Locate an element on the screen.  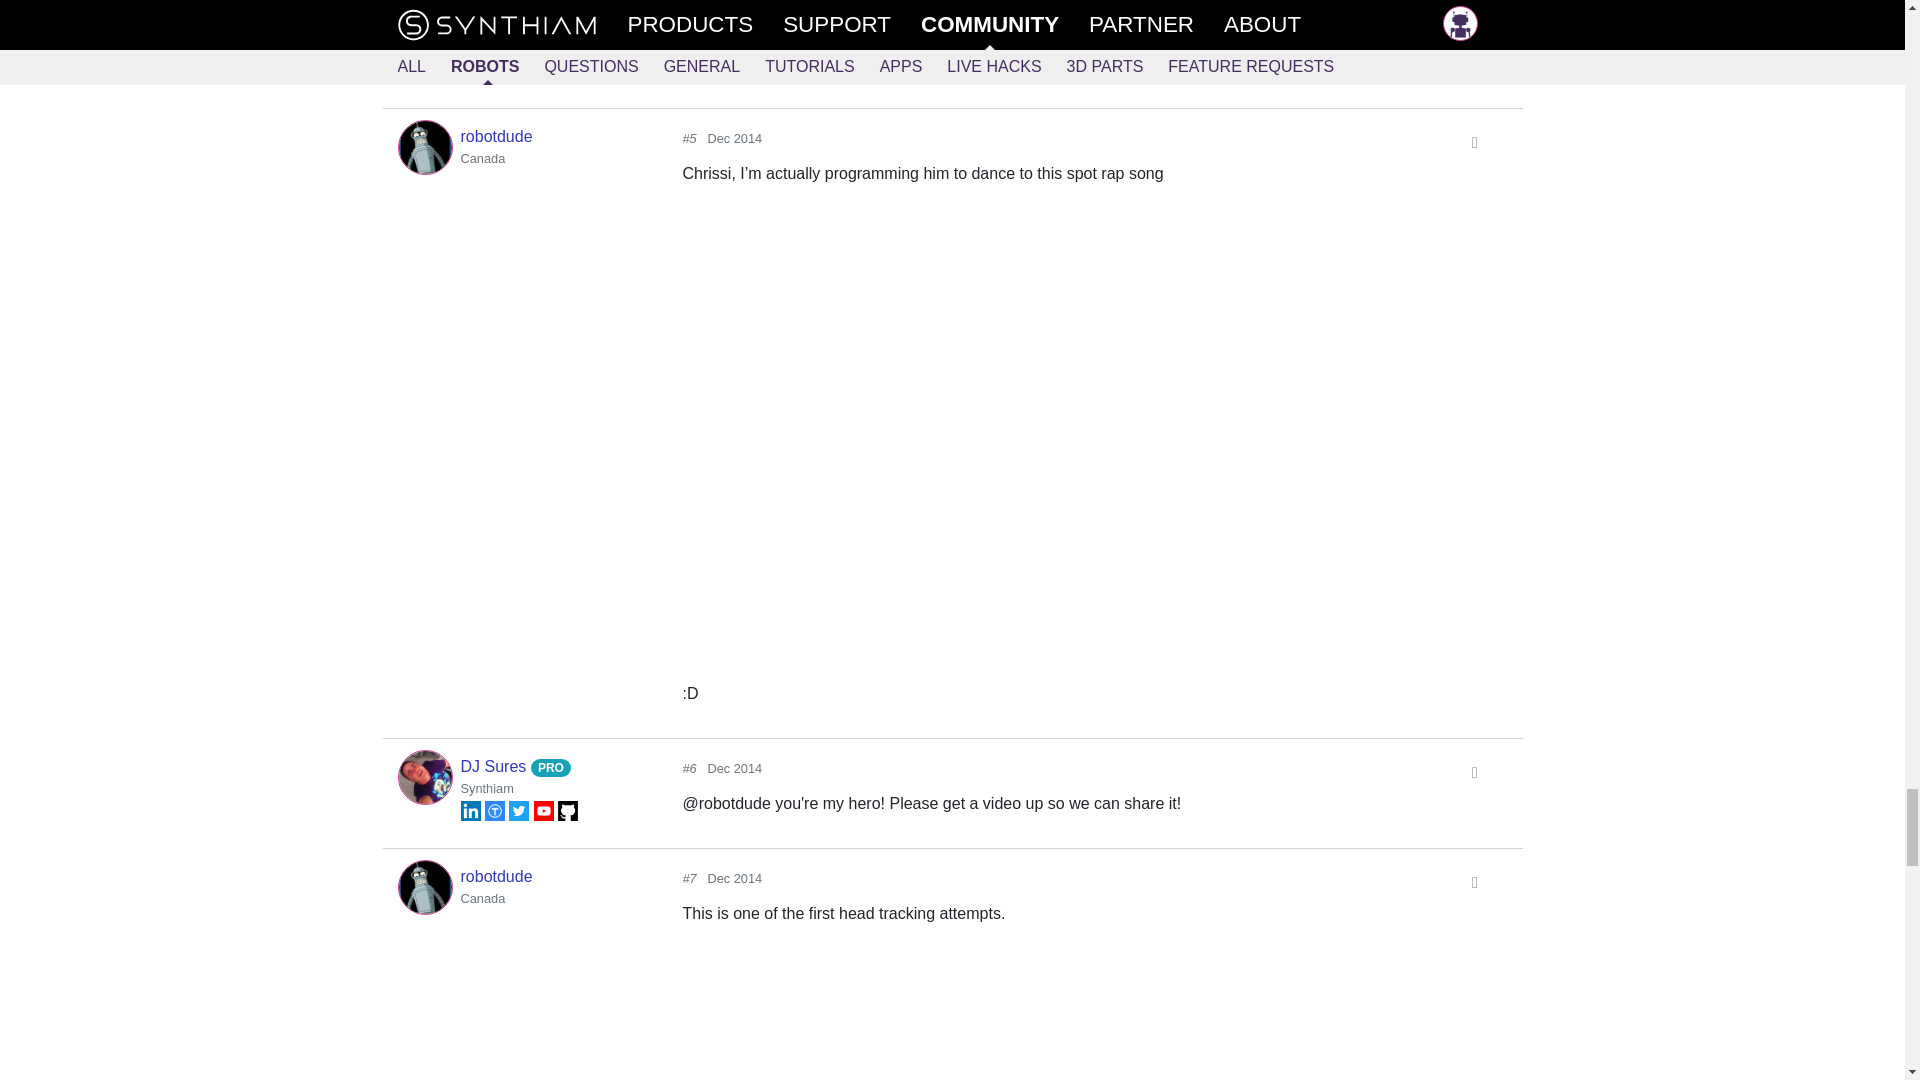
2014-12-10 14:37 UTC is located at coordinates (734, 138).